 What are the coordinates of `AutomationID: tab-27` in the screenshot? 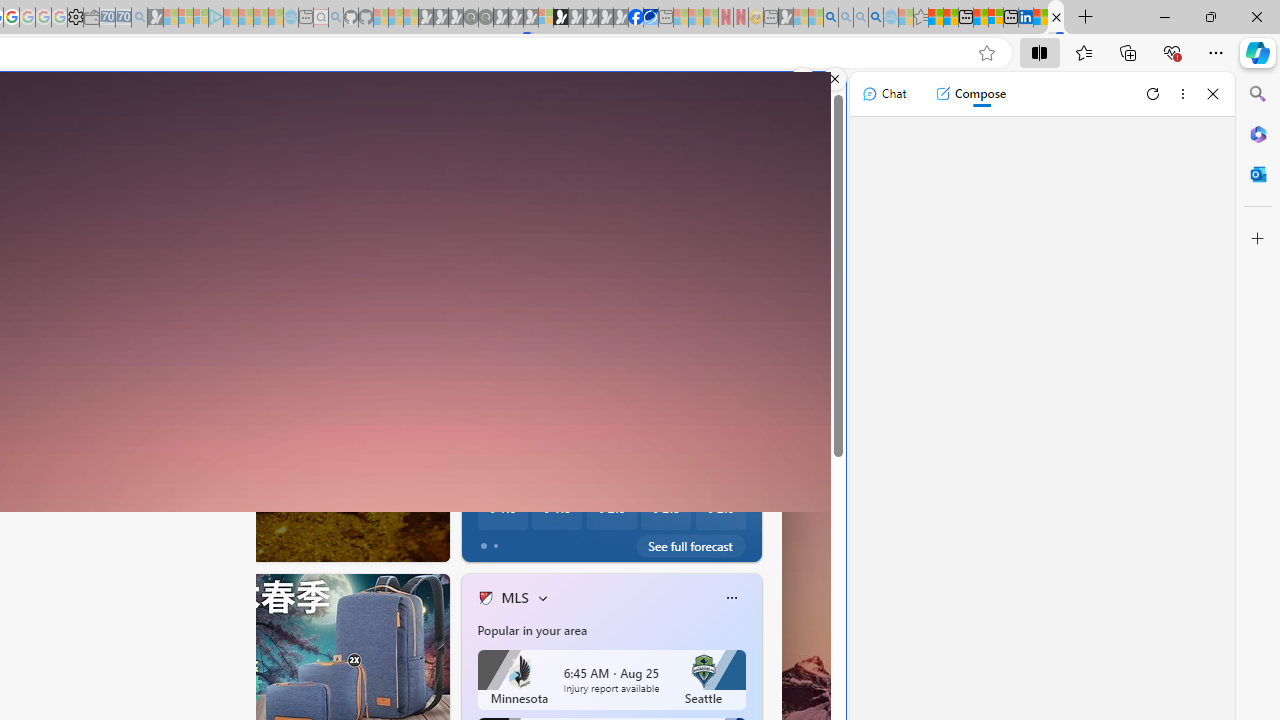 It's located at (198, 542).